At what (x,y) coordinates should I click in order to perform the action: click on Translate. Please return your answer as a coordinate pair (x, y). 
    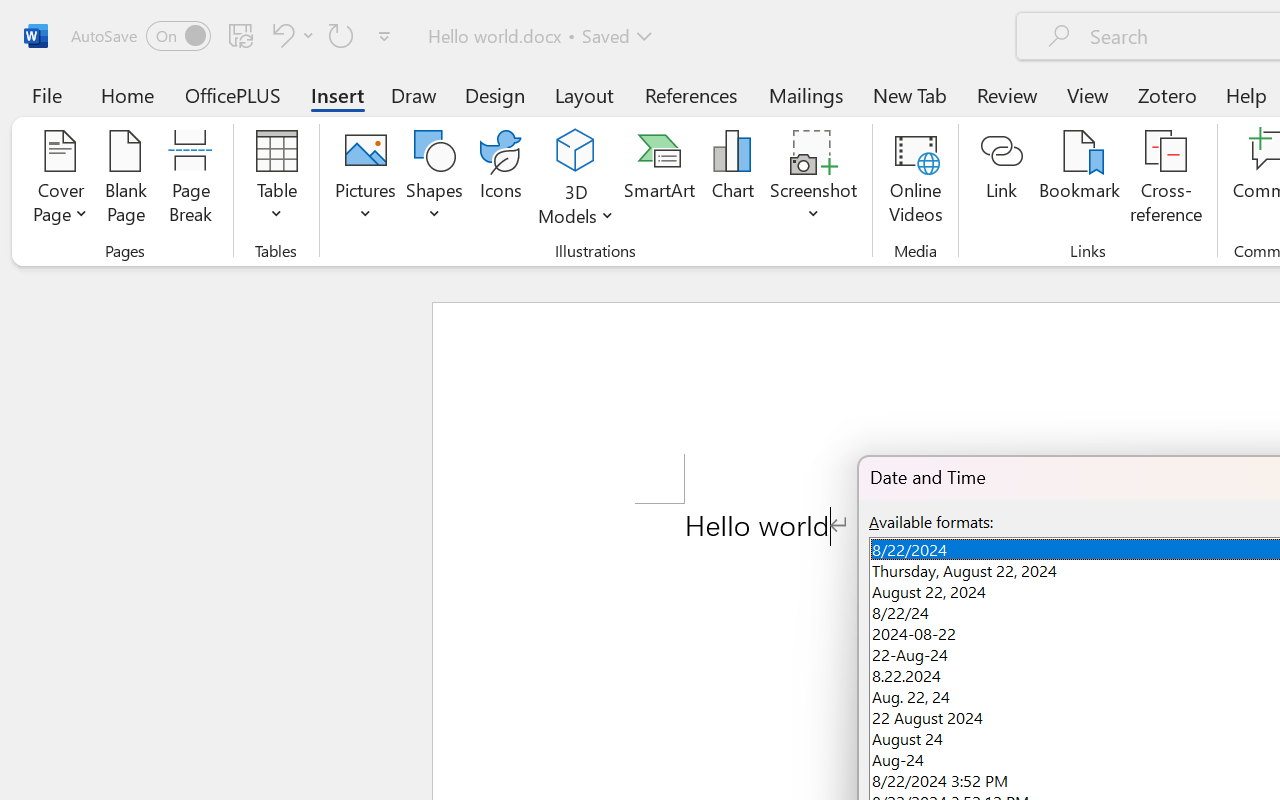
    Looking at the image, I should click on (310, 114).